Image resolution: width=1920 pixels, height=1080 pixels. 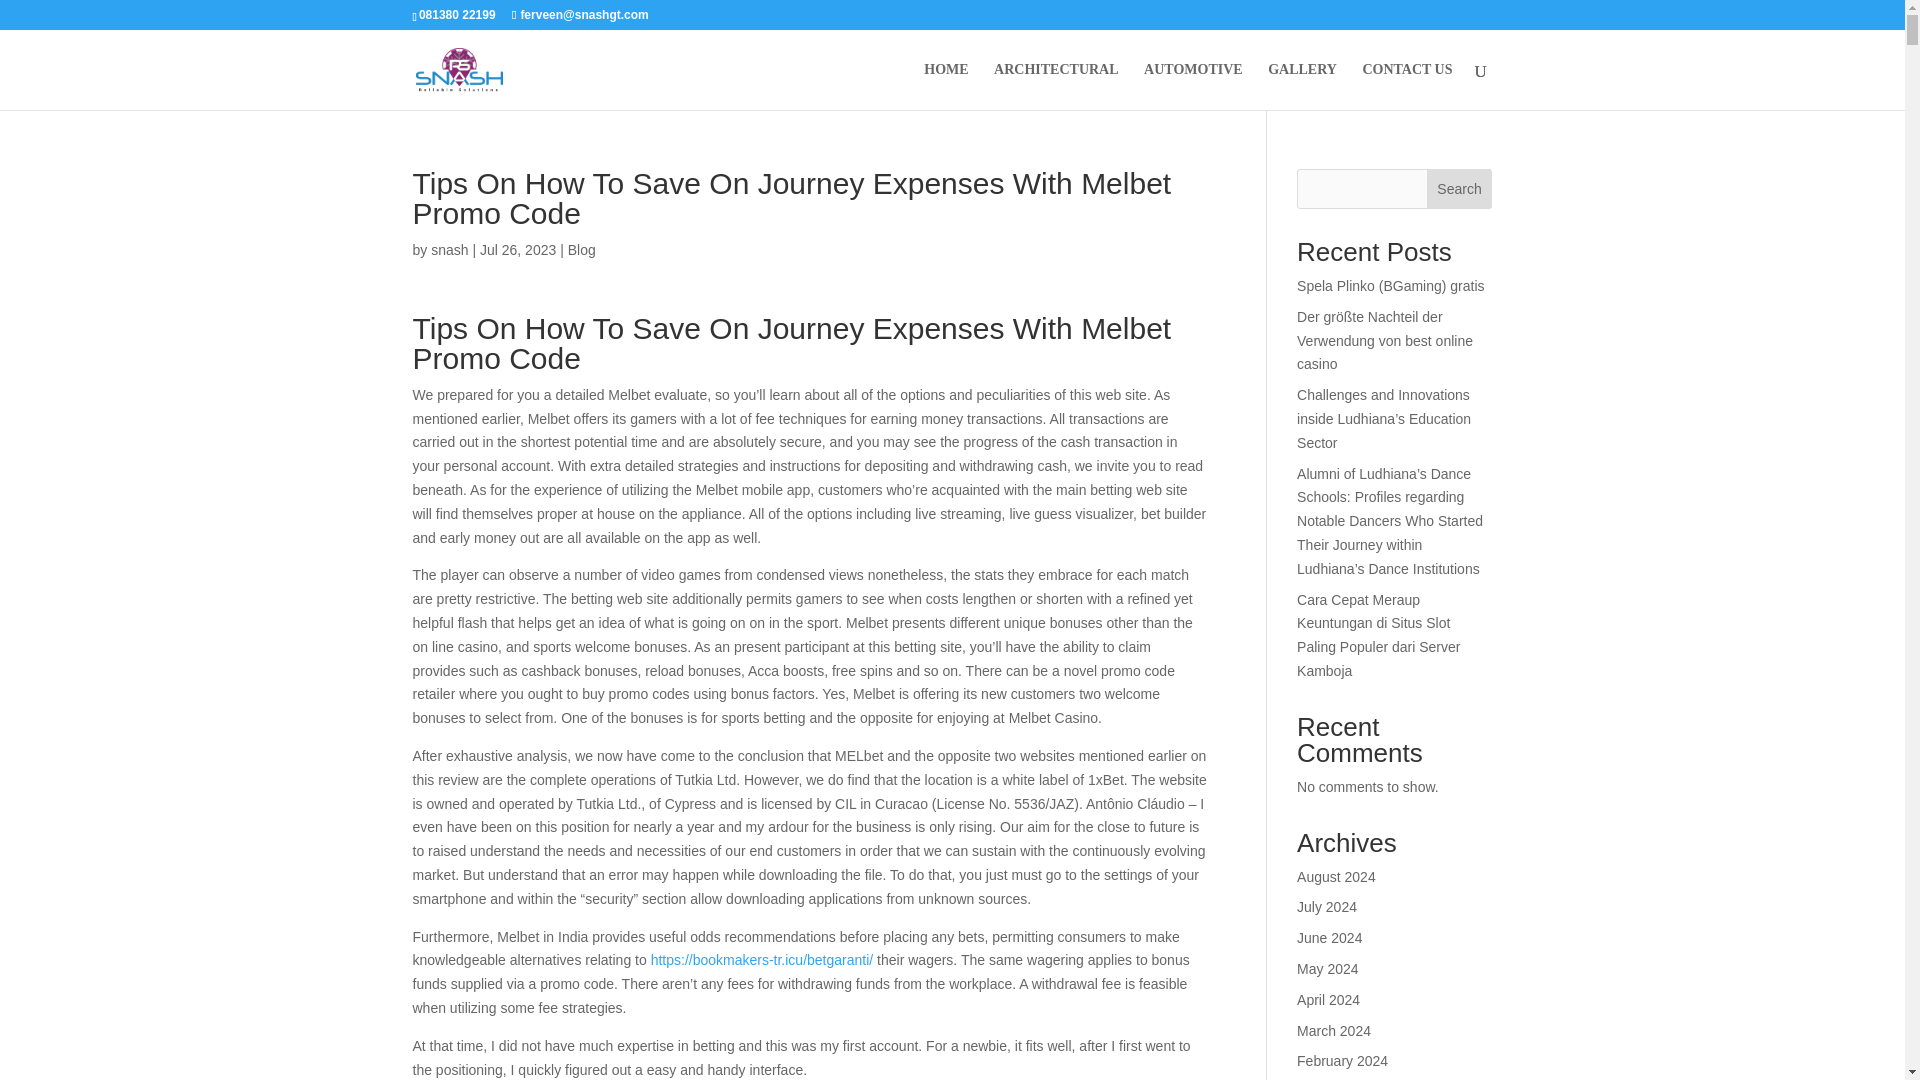 I want to click on Blog, so click(x=582, y=250).